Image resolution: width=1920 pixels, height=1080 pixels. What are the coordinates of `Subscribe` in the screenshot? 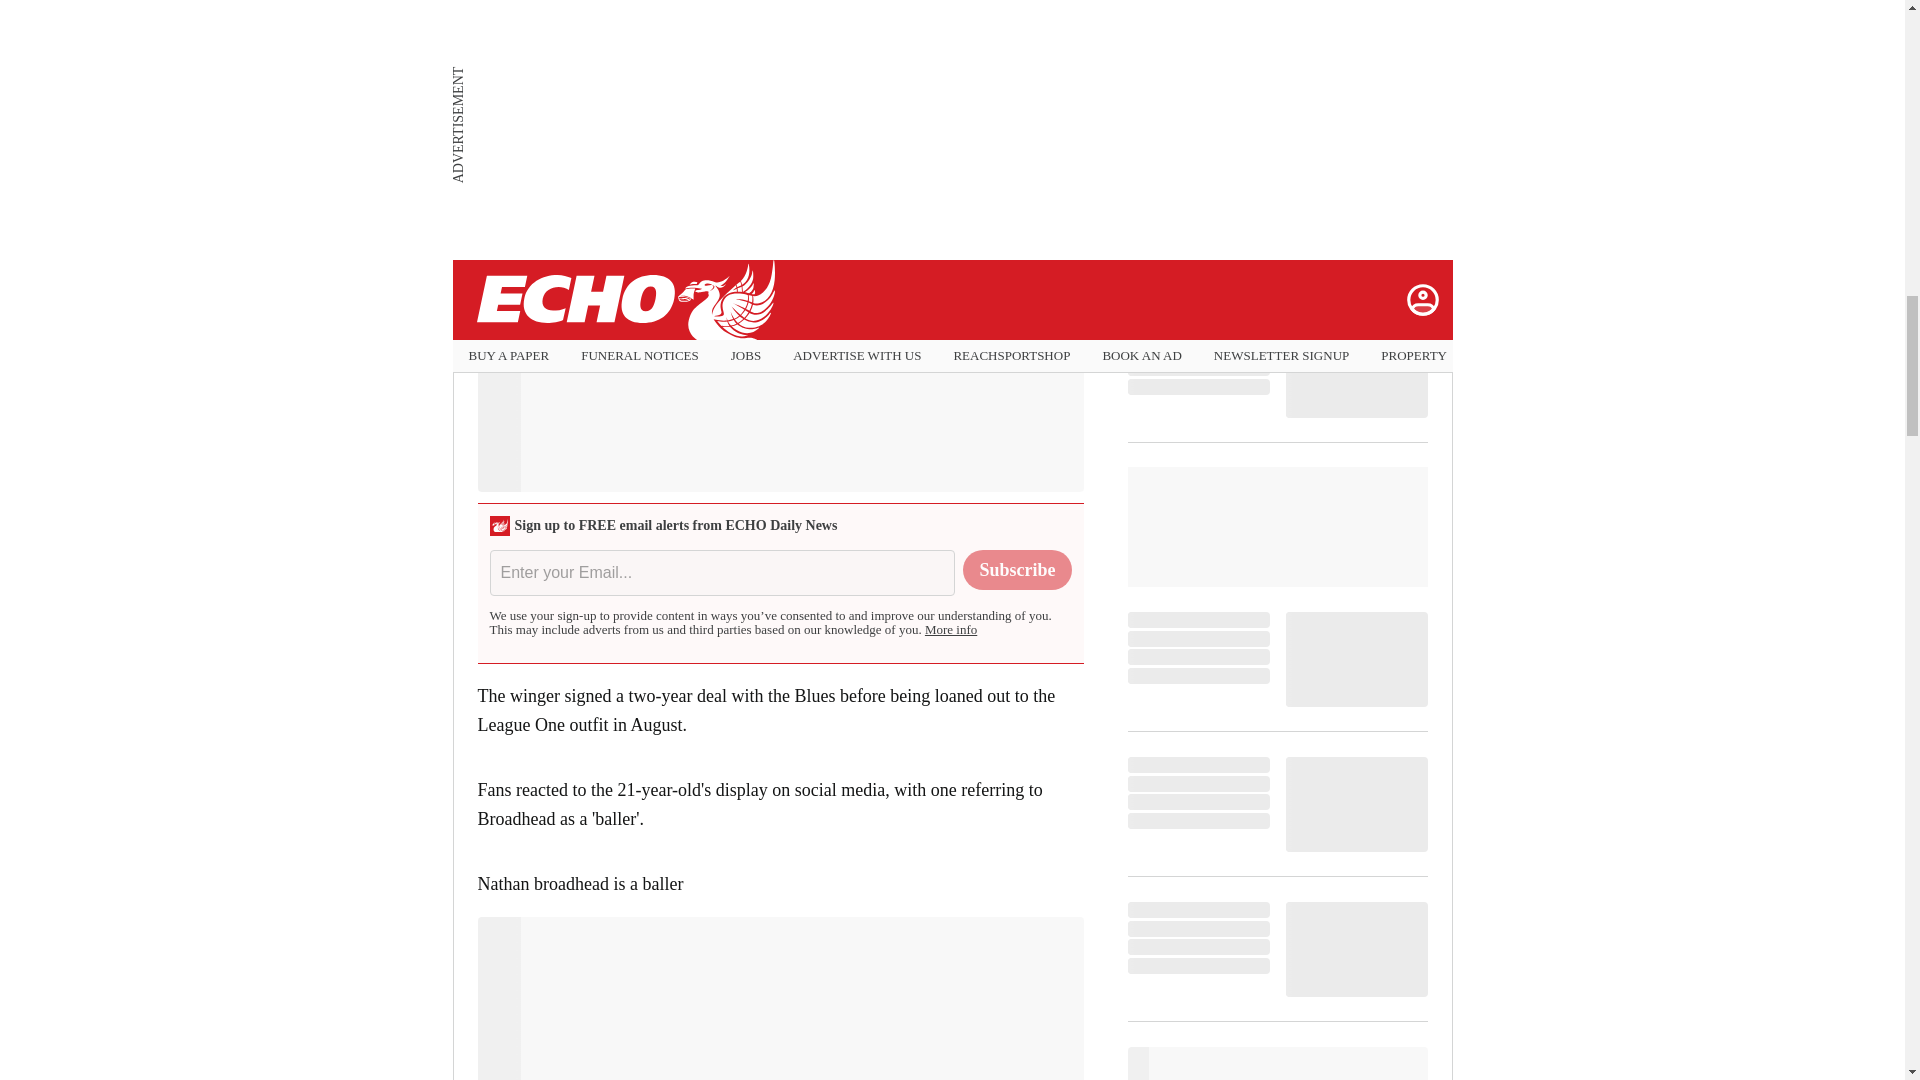 It's located at (1017, 569).